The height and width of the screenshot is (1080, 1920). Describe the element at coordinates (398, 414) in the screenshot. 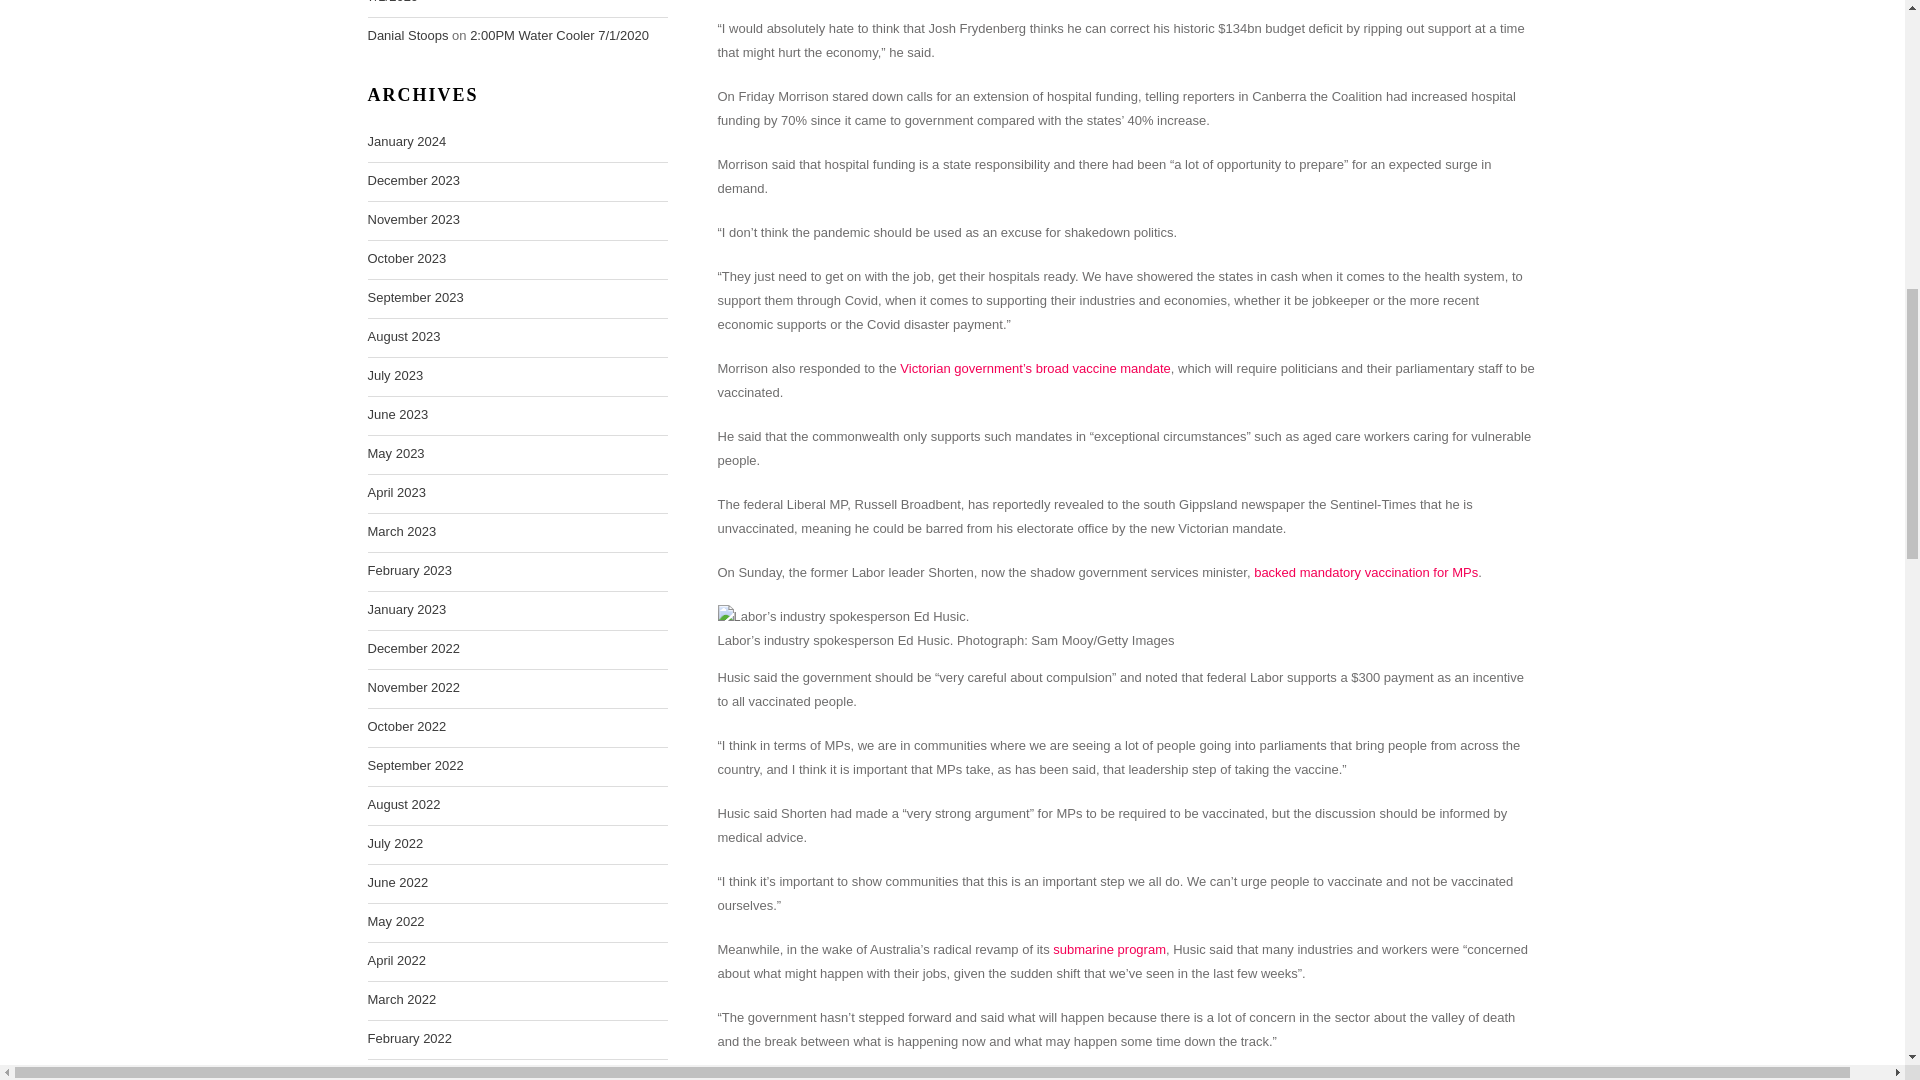

I see `June 2023` at that location.